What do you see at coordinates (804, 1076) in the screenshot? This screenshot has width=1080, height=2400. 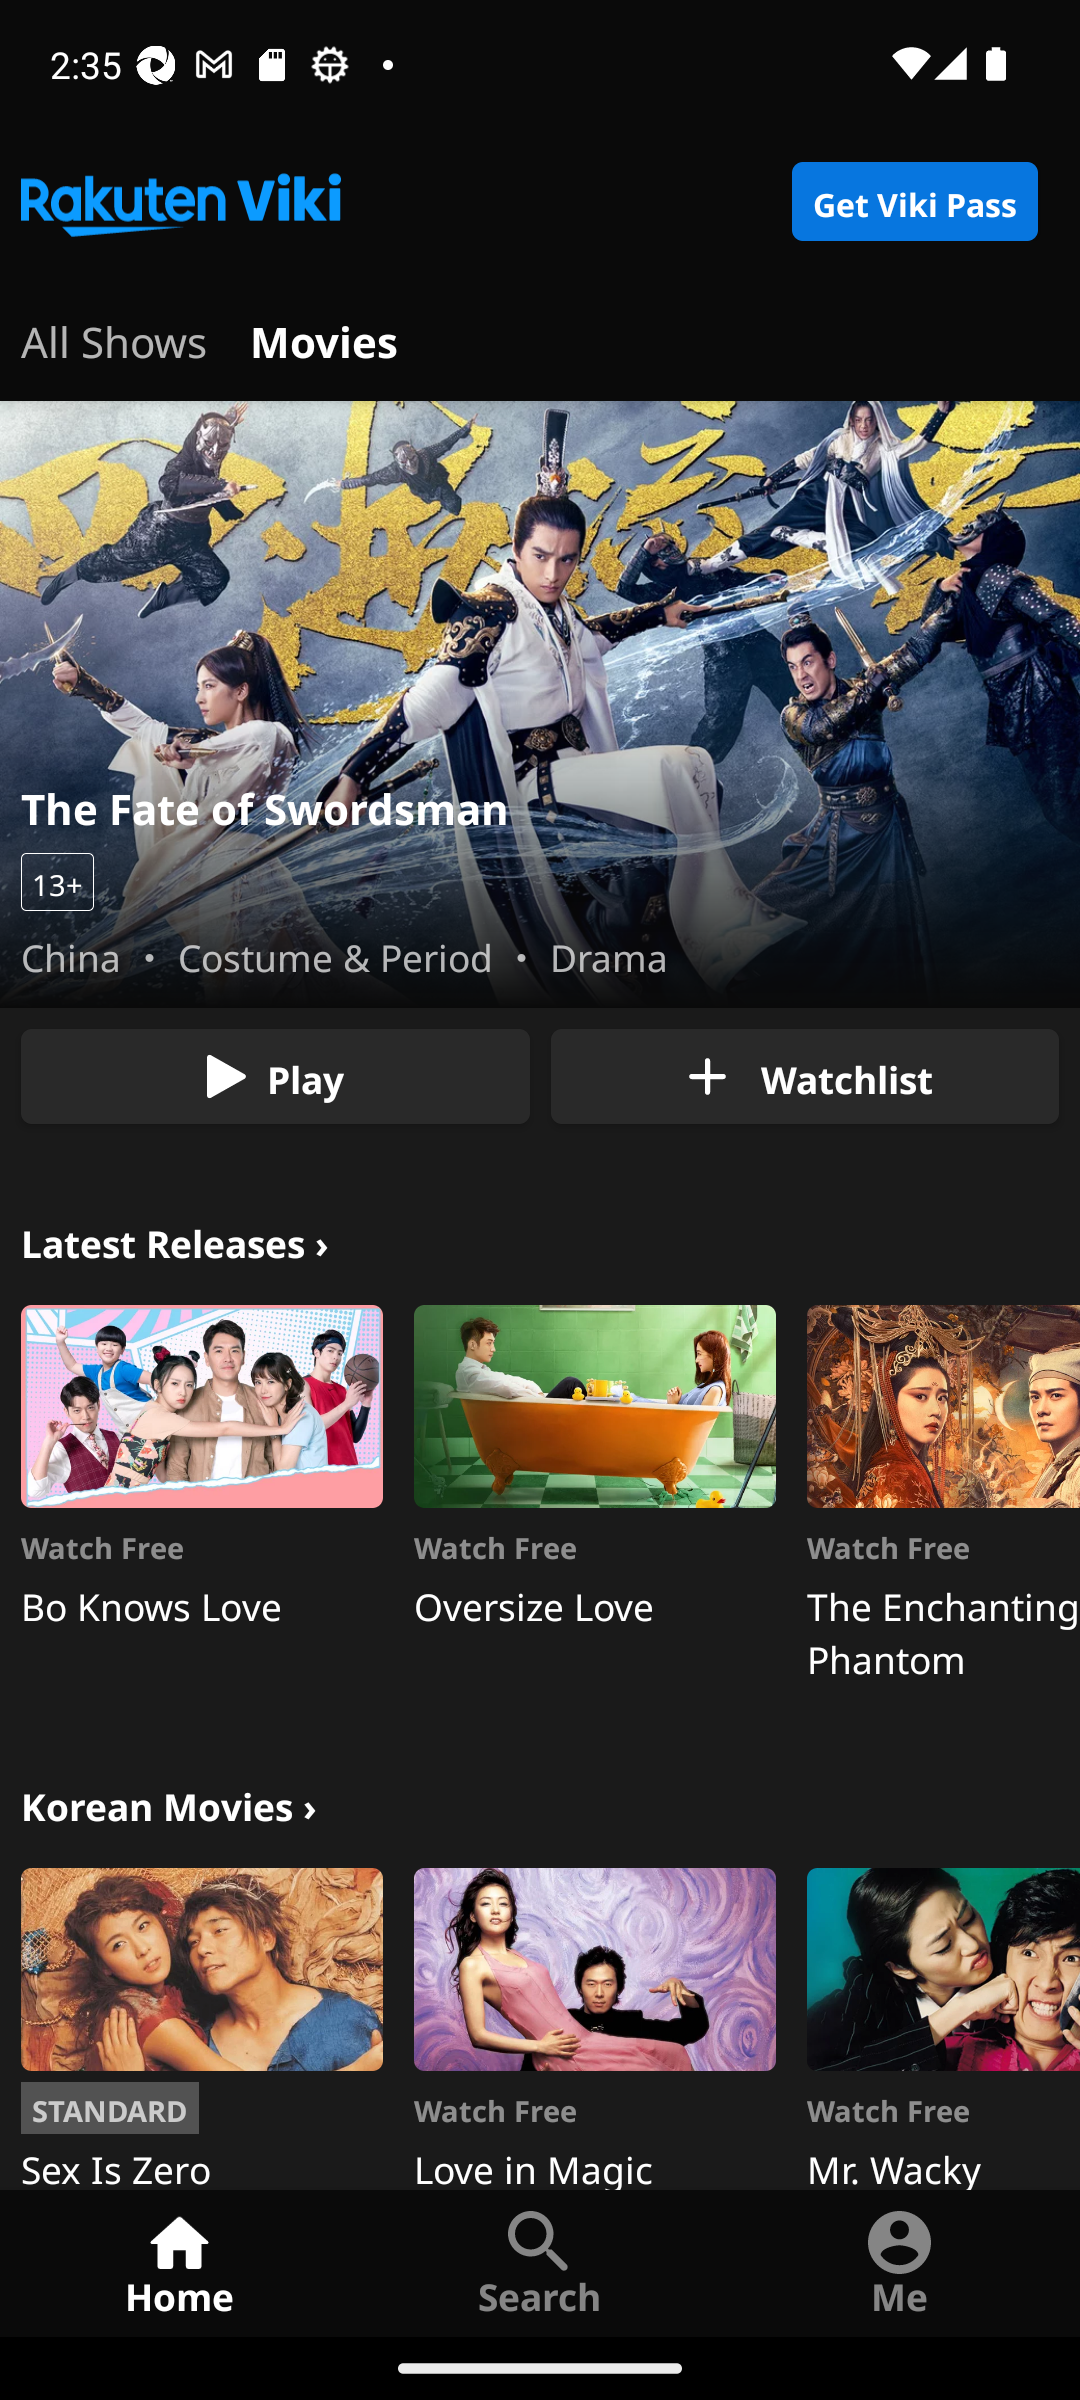 I see `Watchlist home_billboard_add_to_watchlist_button` at bounding box center [804, 1076].